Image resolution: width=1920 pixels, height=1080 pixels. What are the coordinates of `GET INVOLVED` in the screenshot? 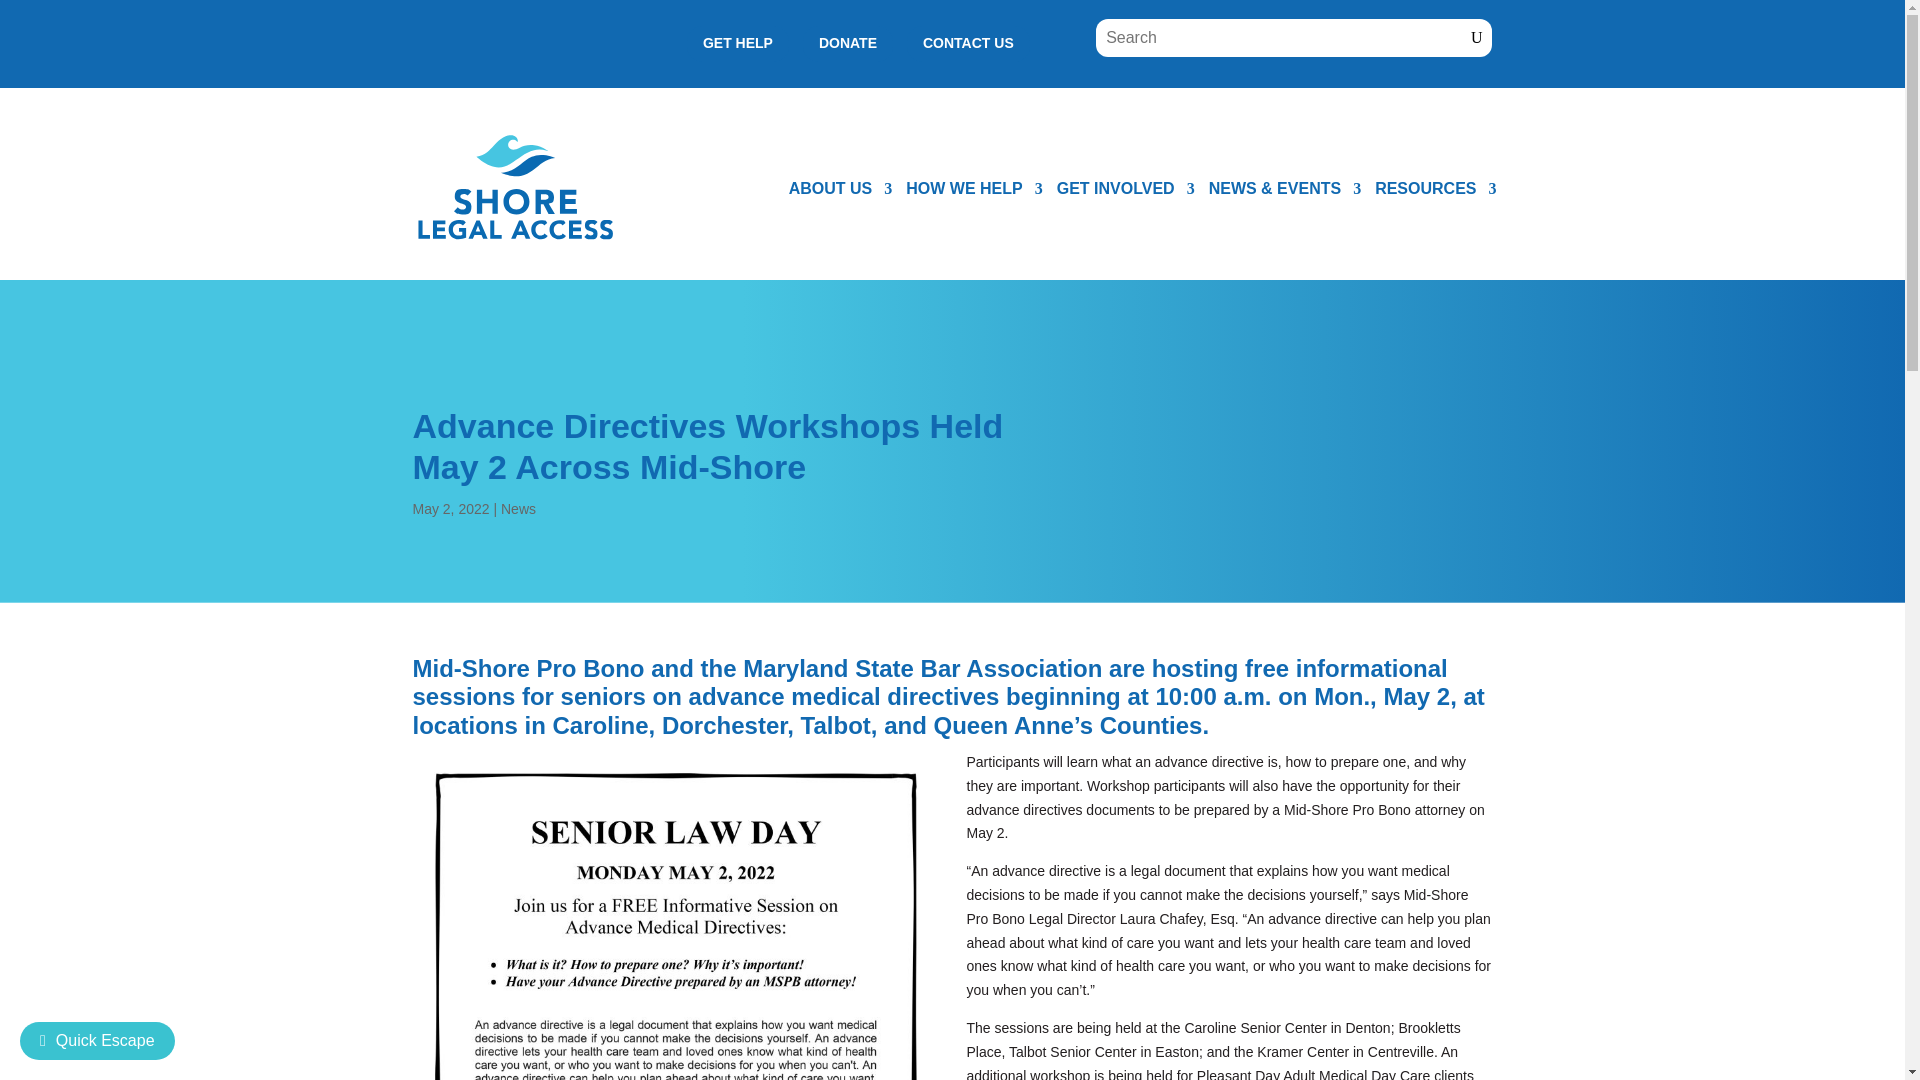 It's located at (1126, 188).